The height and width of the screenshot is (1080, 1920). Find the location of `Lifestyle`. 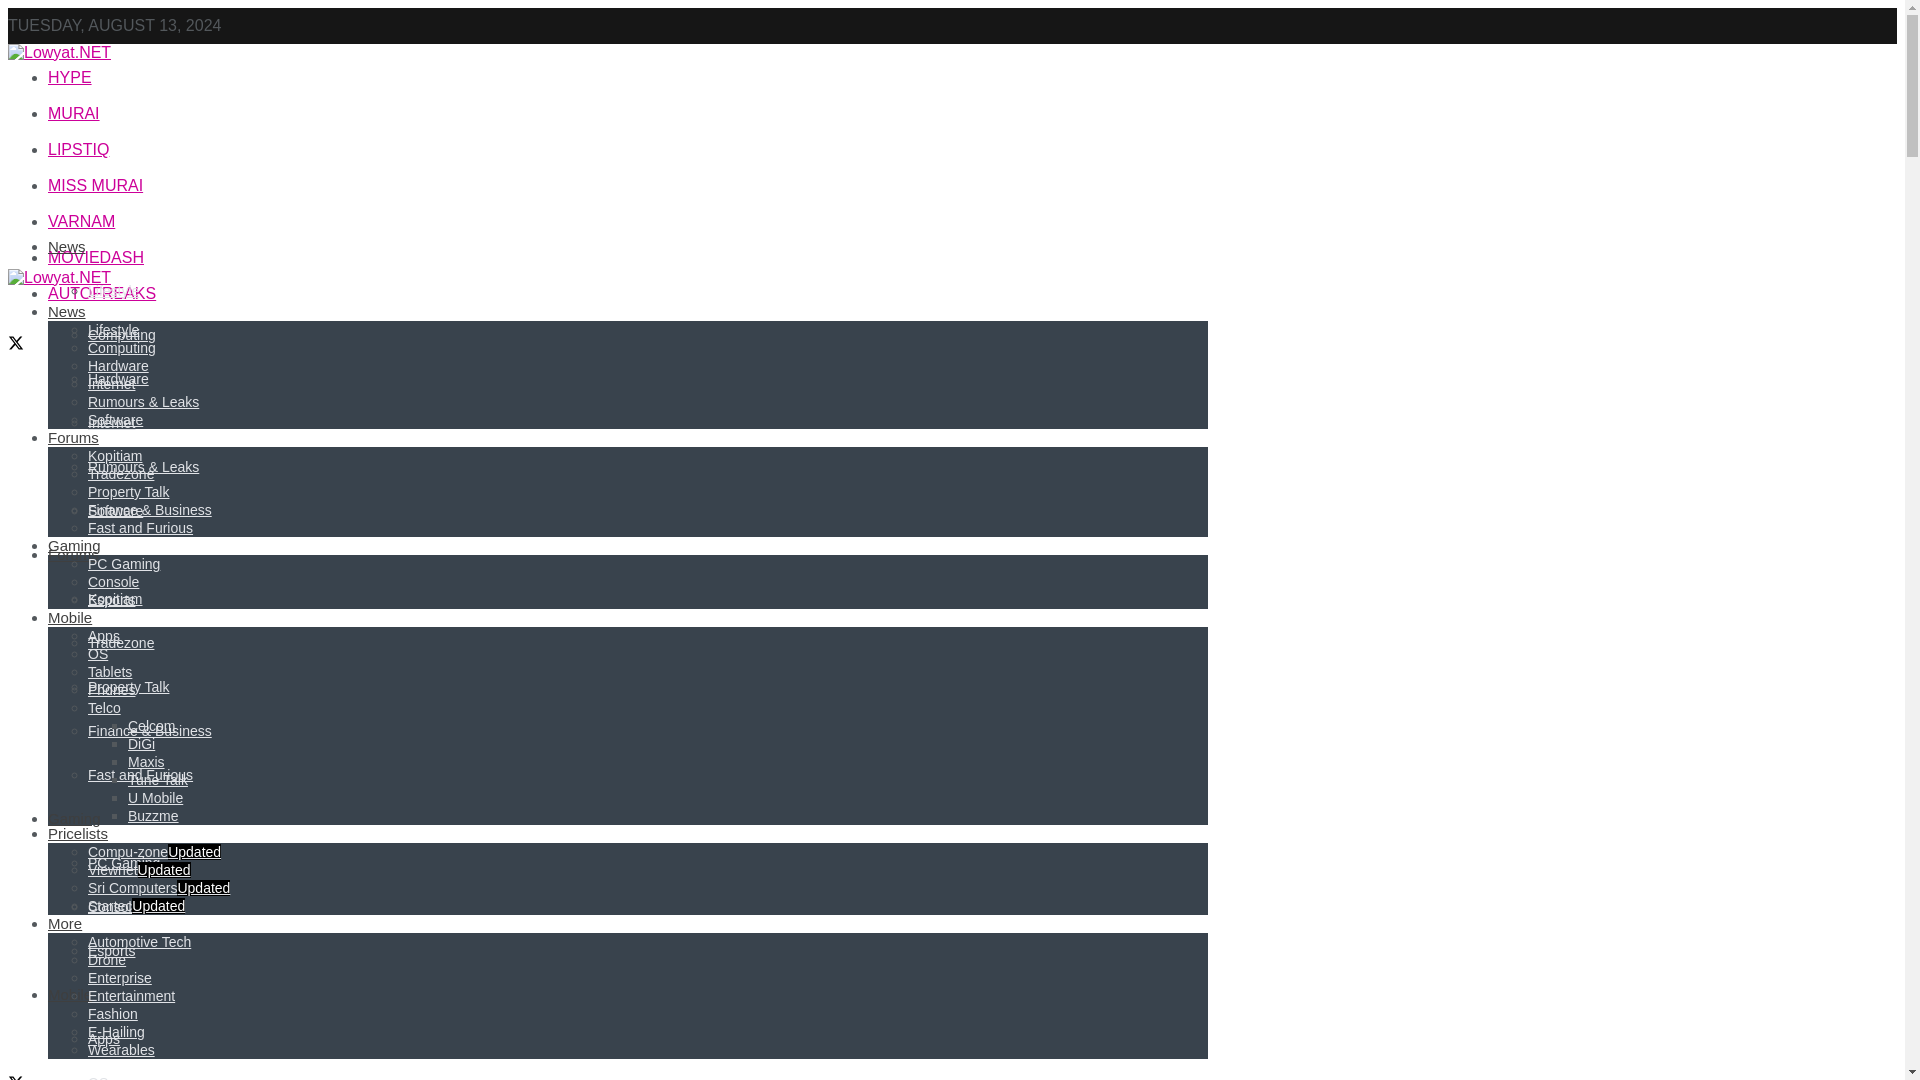

Lifestyle is located at coordinates (113, 290).